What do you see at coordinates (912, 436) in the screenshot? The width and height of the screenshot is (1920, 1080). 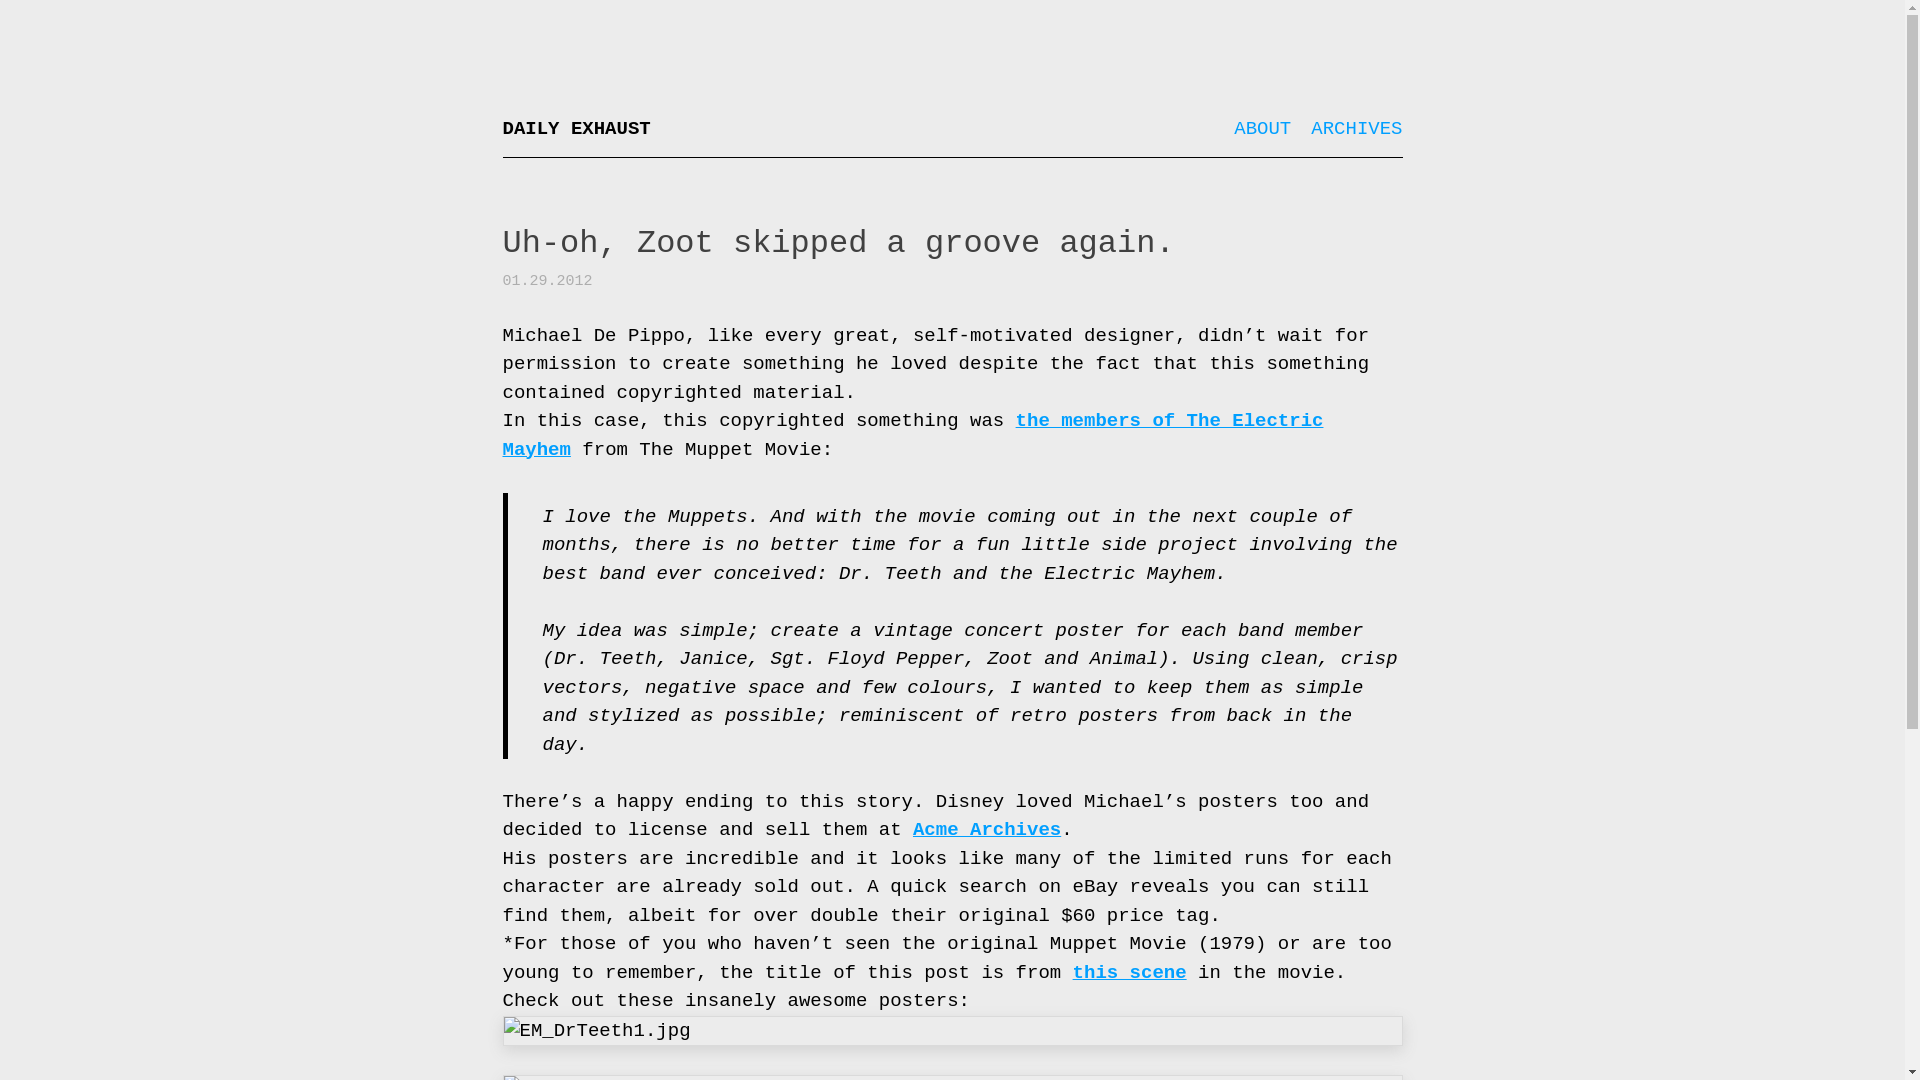 I see `the members of The Electric Mayhem` at bounding box center [912, 436].